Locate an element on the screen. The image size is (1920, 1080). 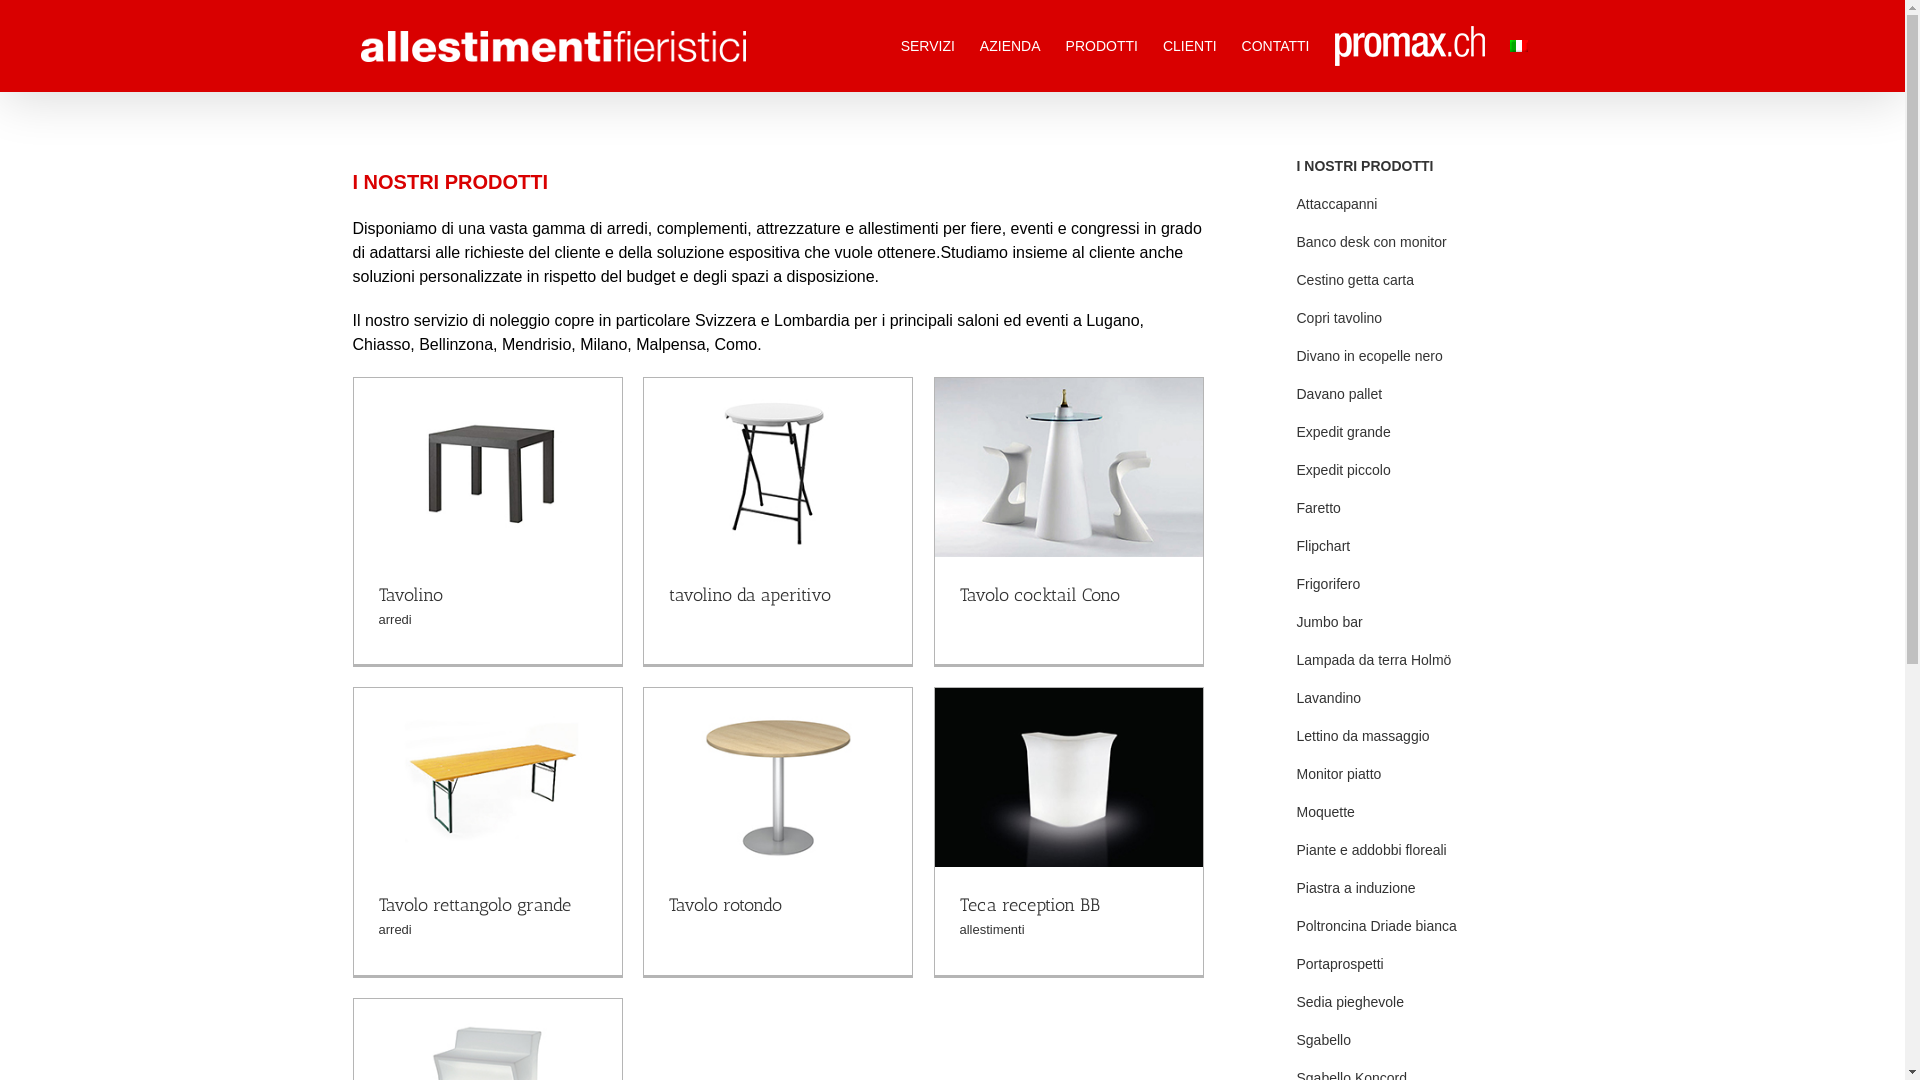
Flipchart is located at coordinates (1414, 547).